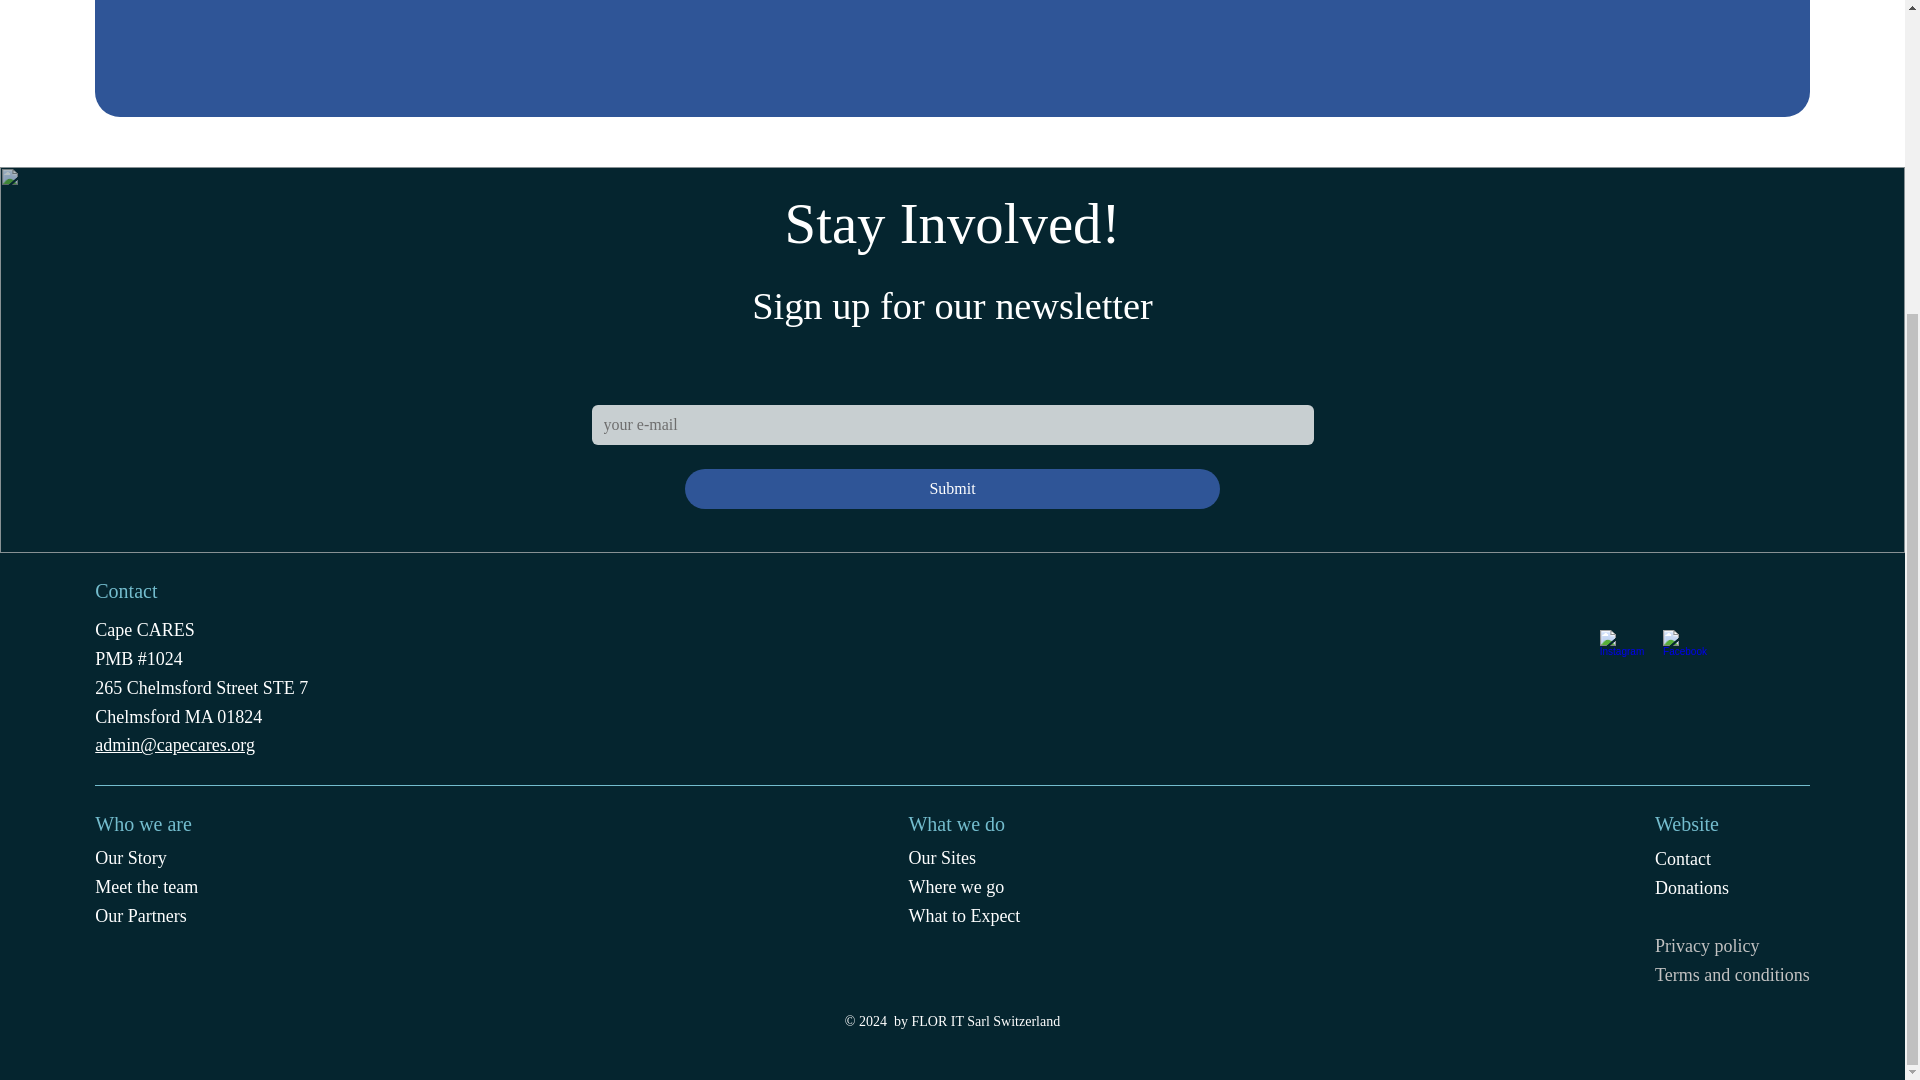  I want to click on Submit, so click(953, 488).